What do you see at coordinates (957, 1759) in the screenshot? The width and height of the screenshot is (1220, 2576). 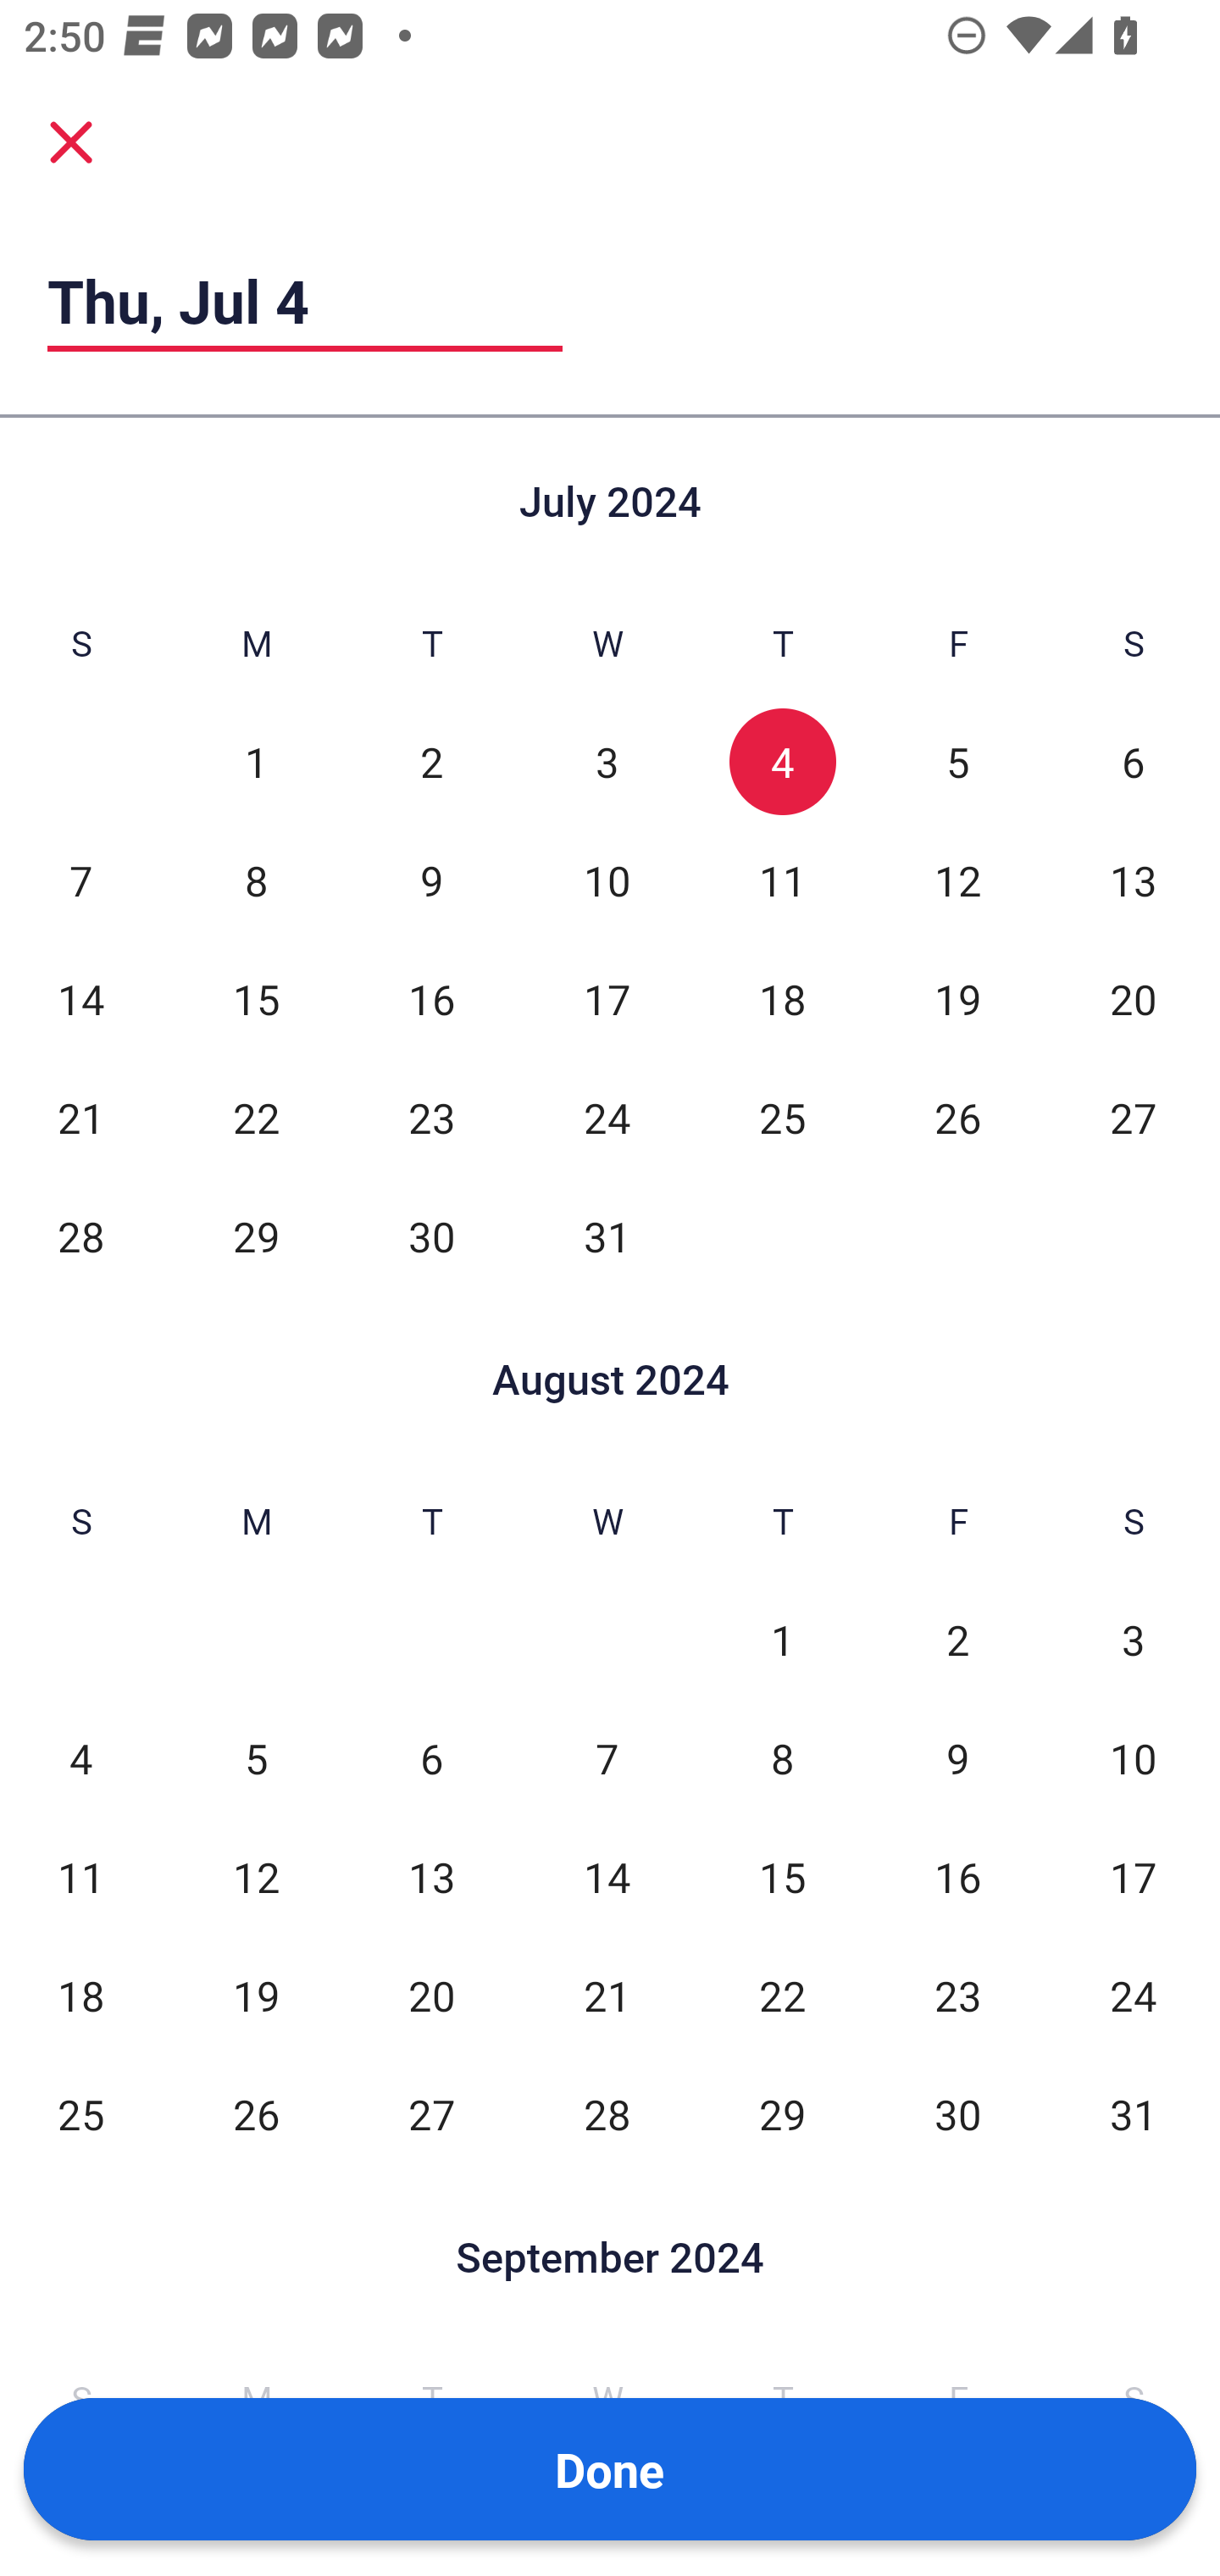 I see `9 Fri, Aug 9, Not Selected` at bounding box center [957, 1759].